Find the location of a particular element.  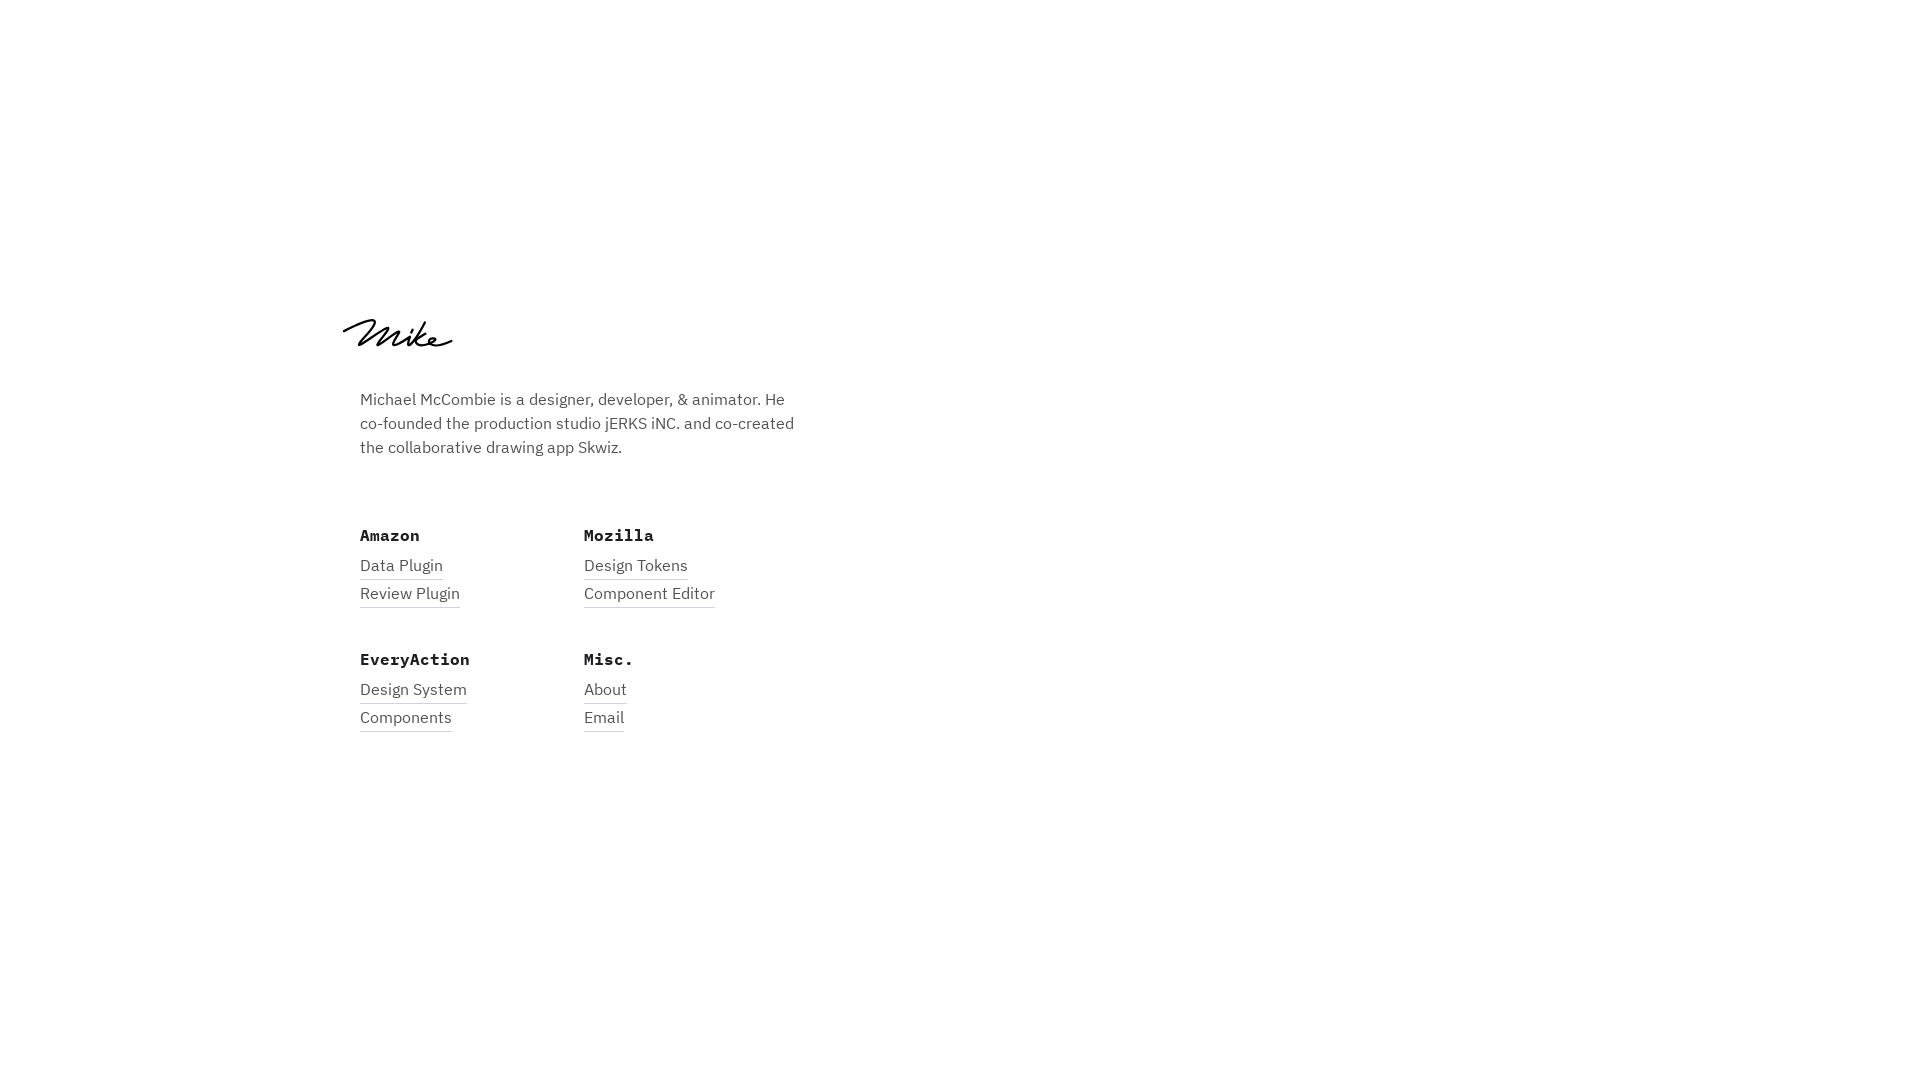

Design System is located at coordinates (414, 689).